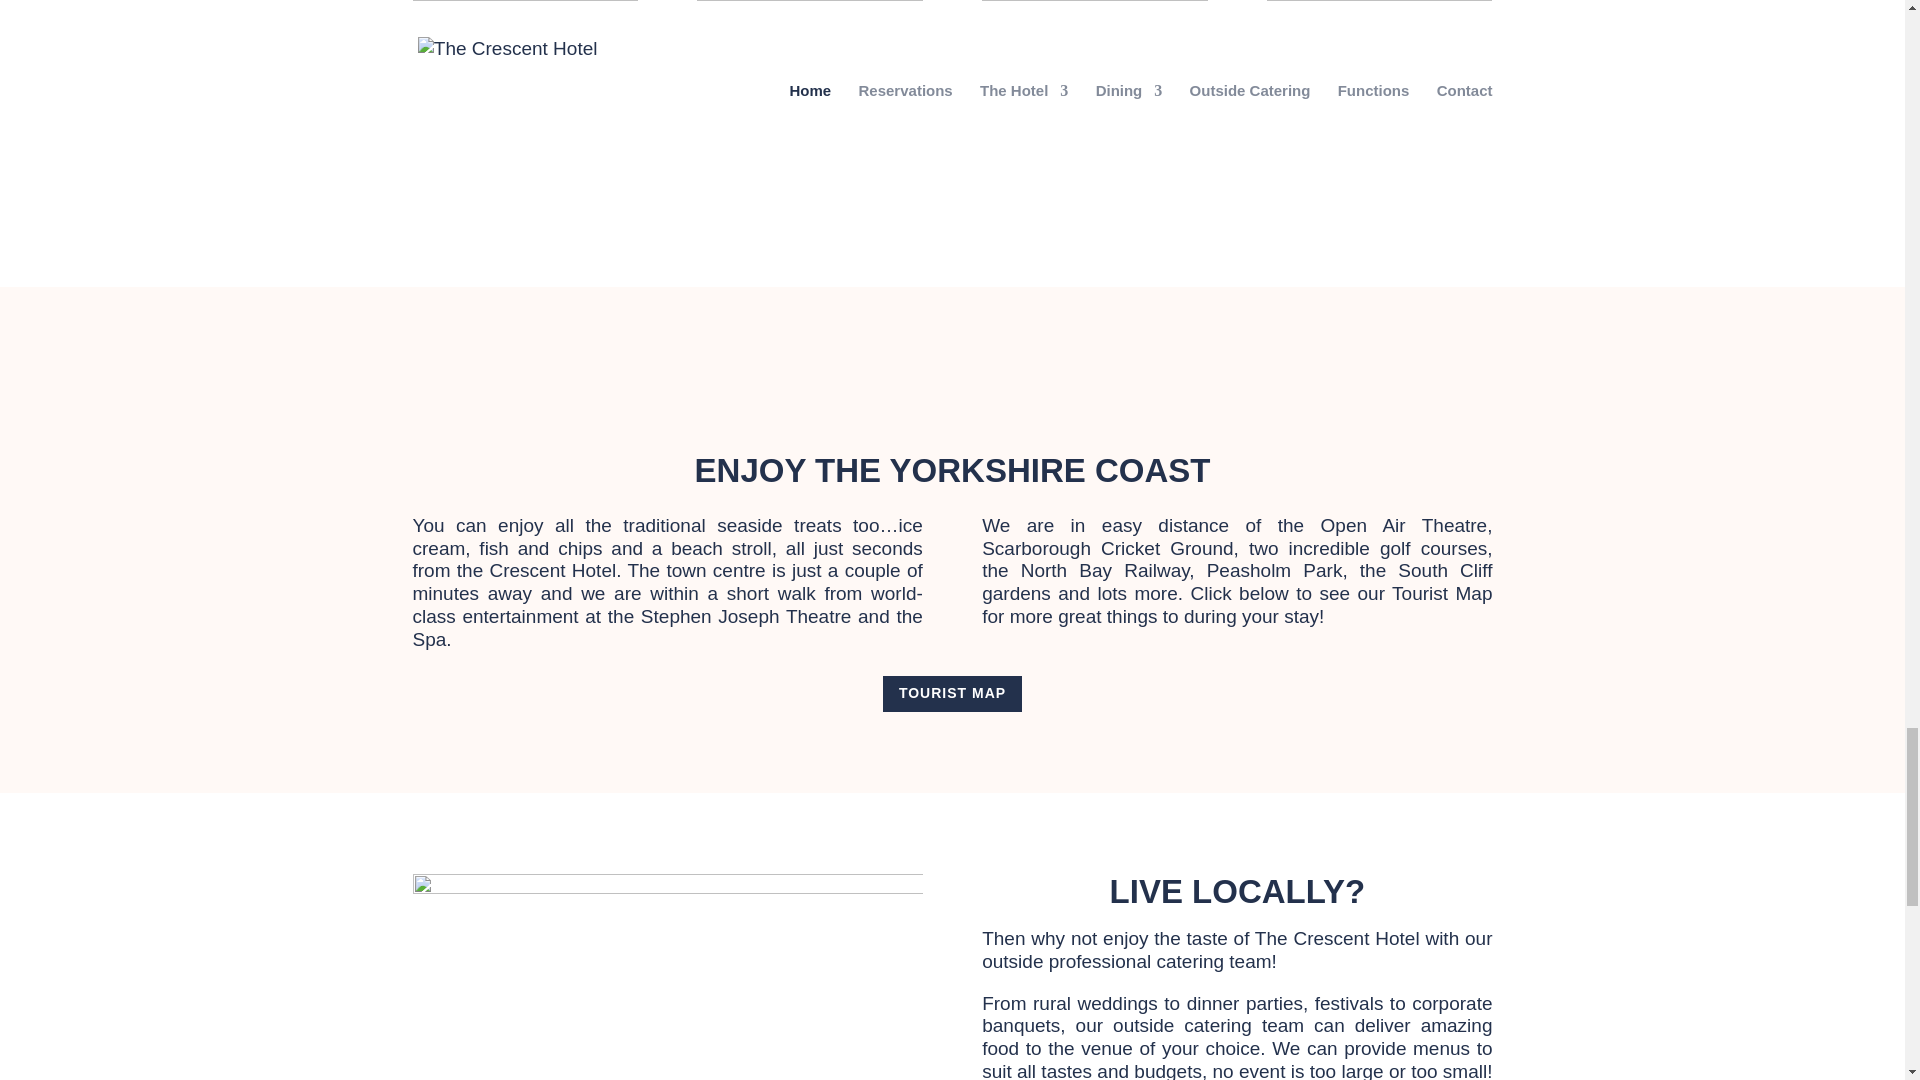  I want to click on homepage gallery-04, so click(1379, 103).